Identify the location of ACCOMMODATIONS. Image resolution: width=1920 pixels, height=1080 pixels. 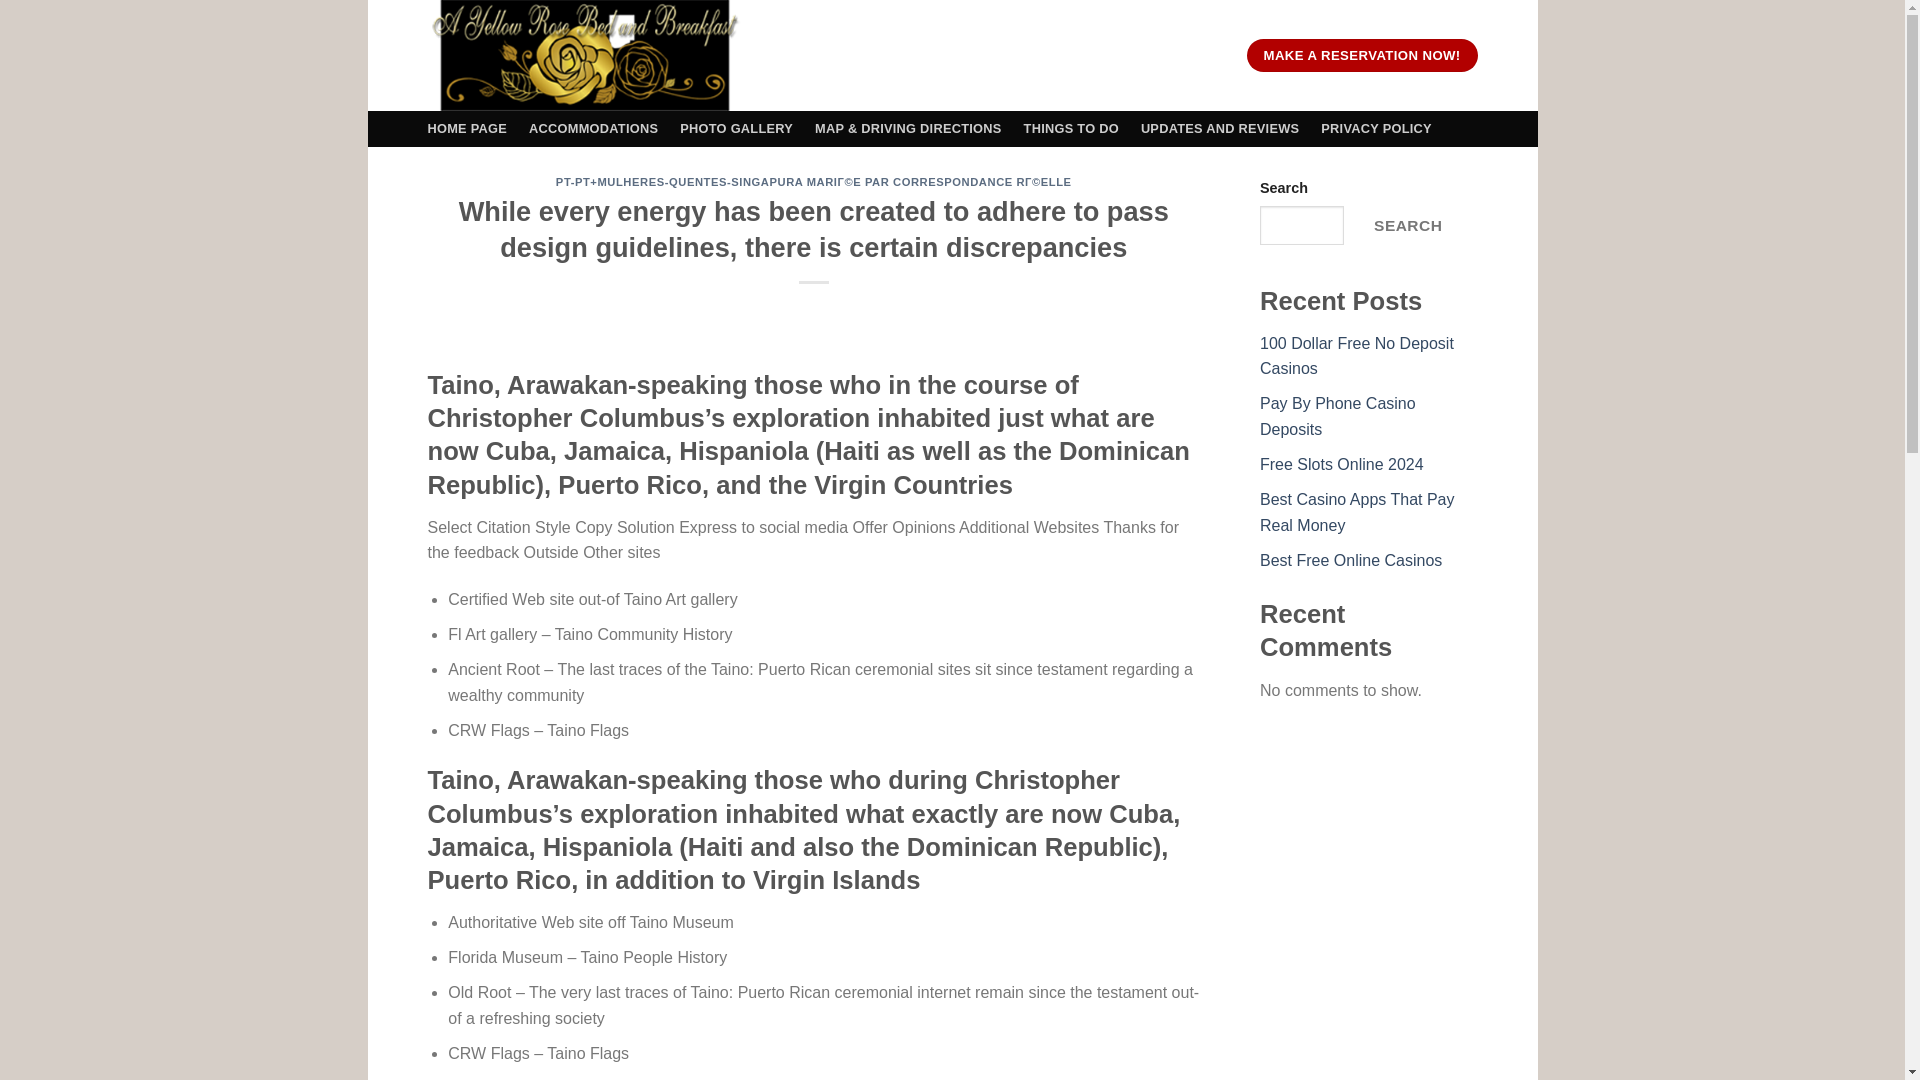
(594, 128).